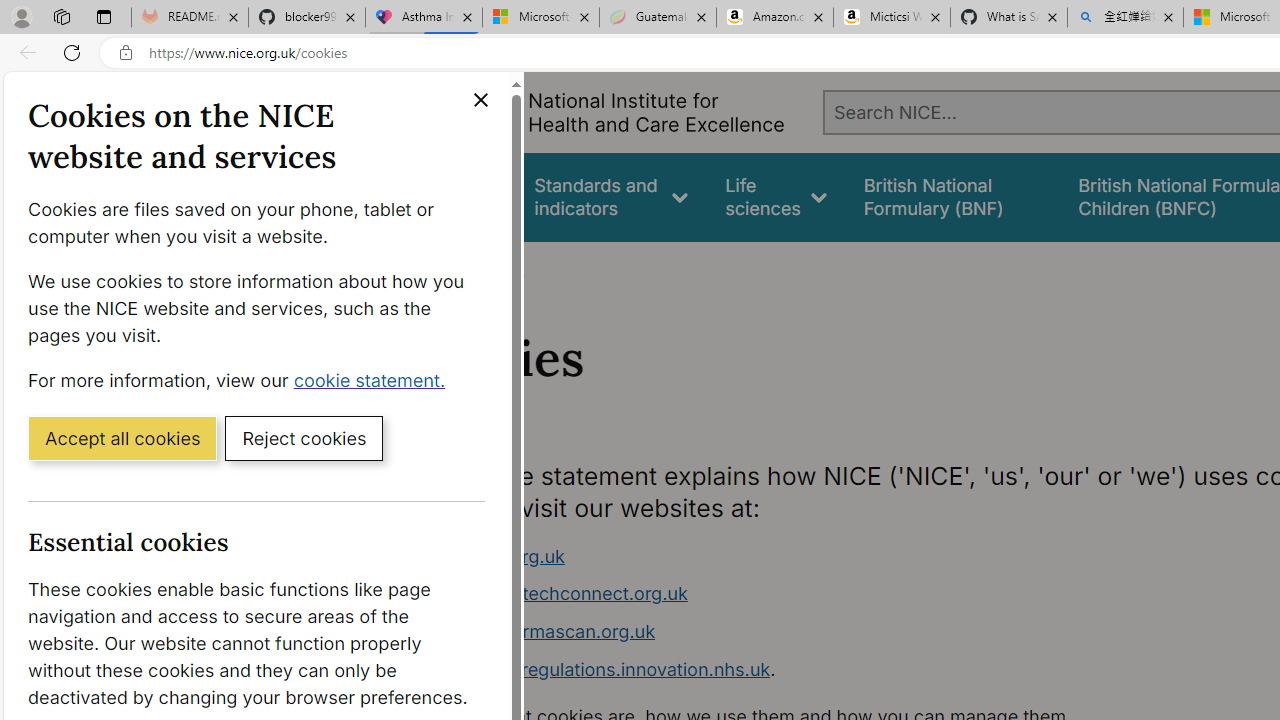  I want to click on false, so click(952, 196).